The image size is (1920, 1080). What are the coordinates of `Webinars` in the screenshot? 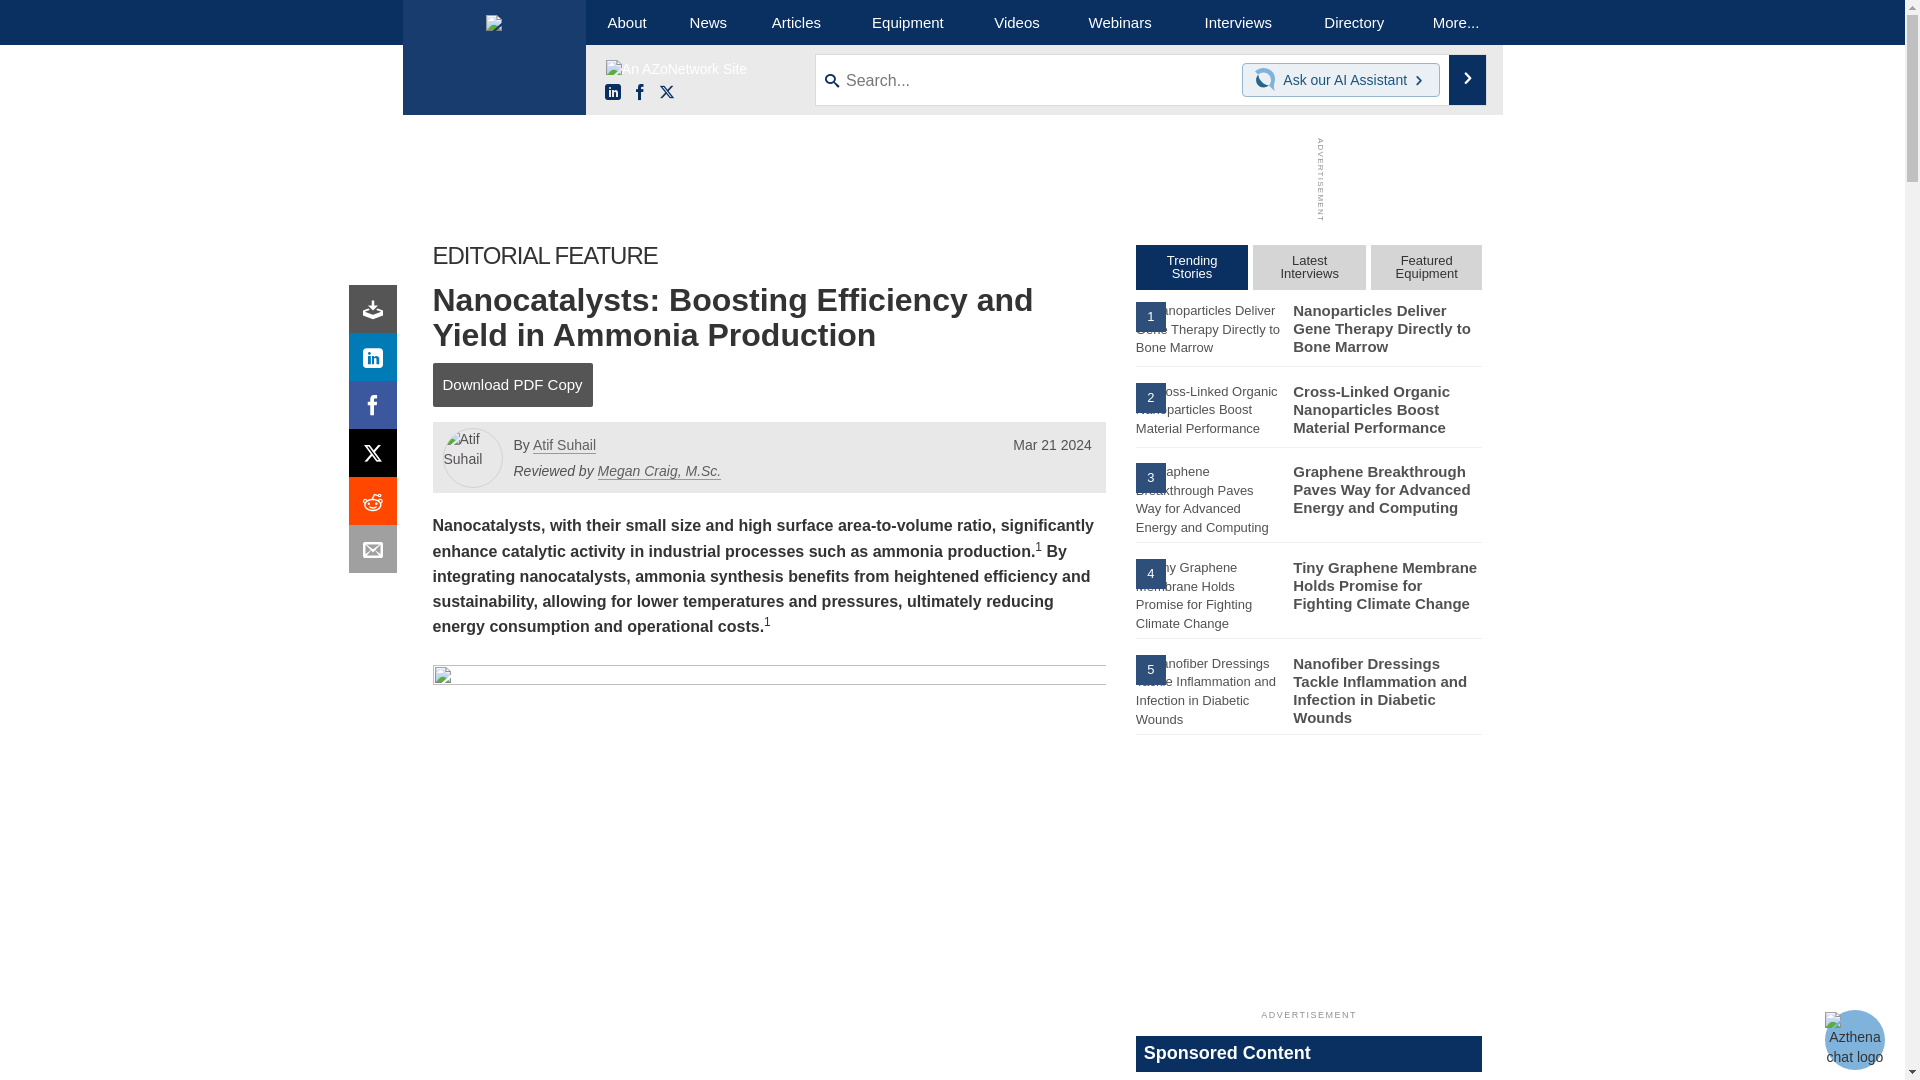 It's located at (1120, 22).